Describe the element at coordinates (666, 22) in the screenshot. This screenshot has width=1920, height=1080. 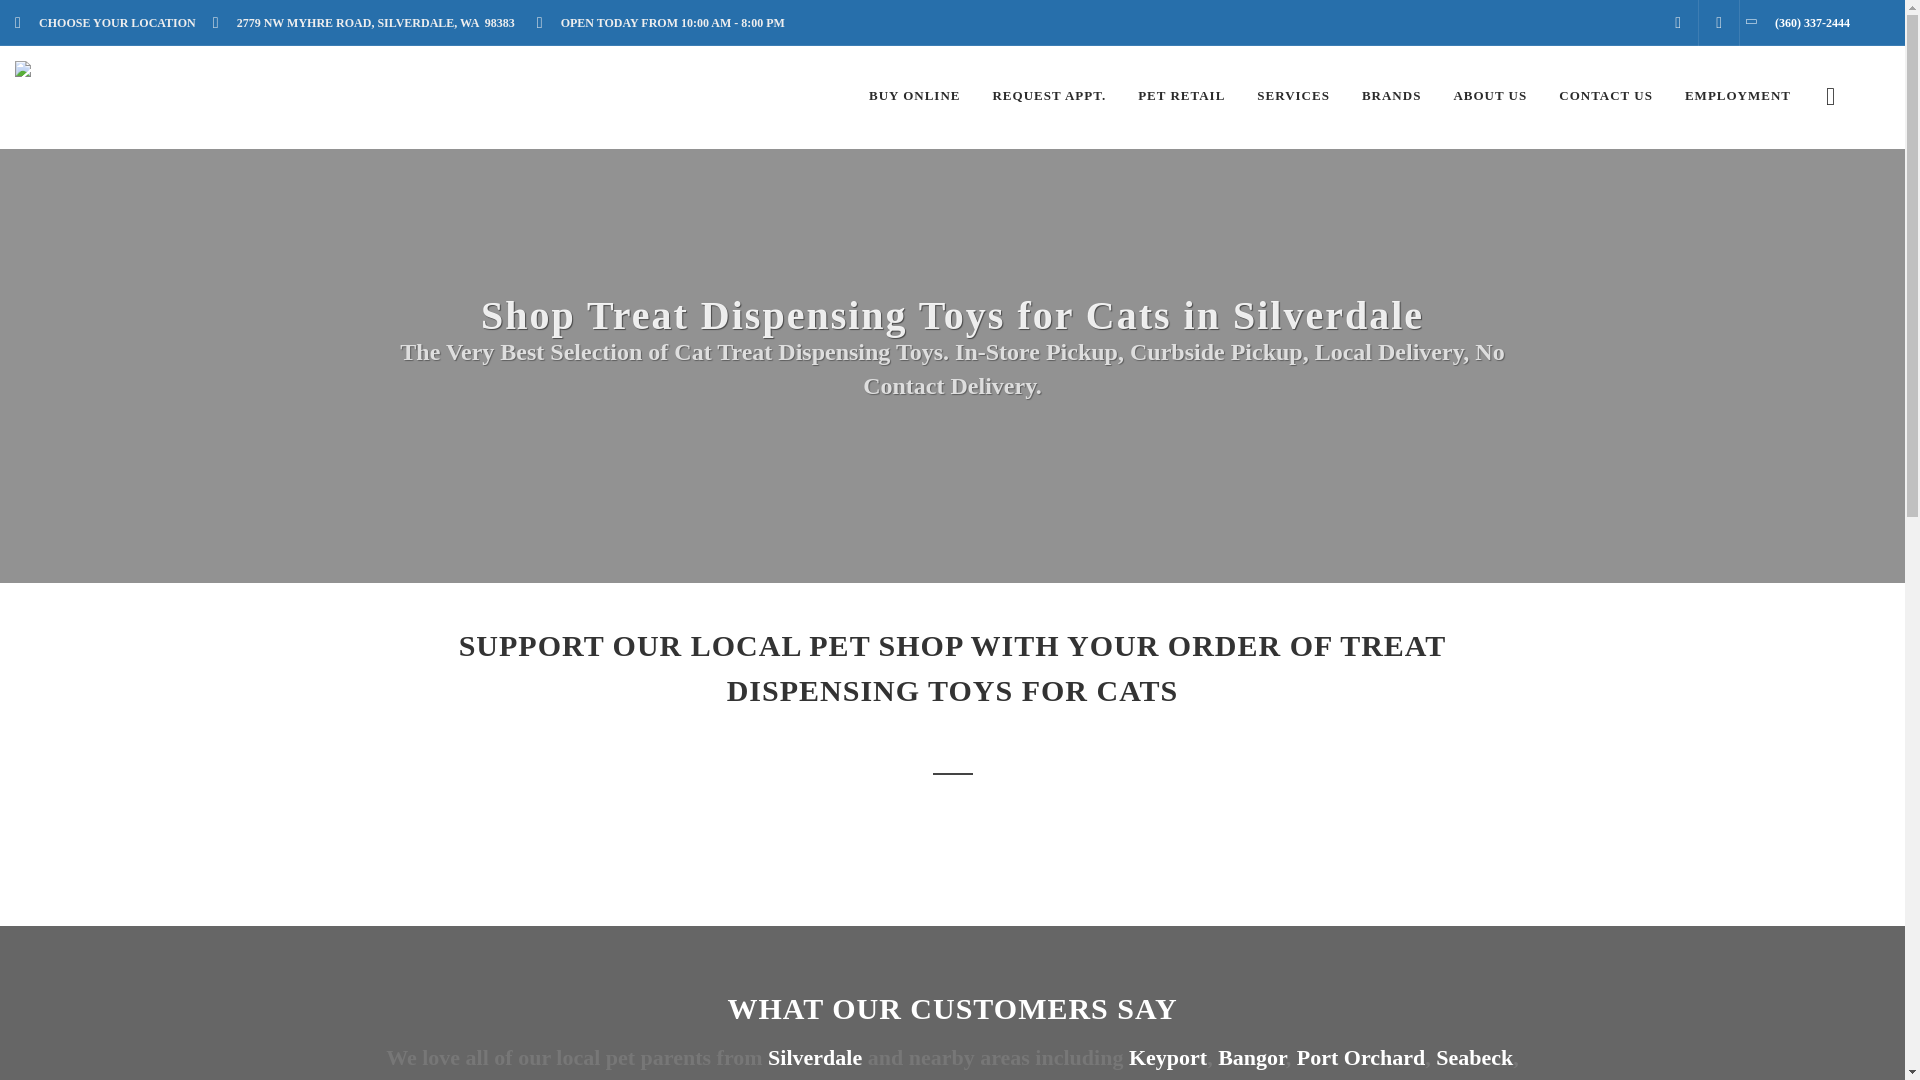
I see `OPEN TODAY FROM 10:00 AM - 8:00 PM` at that location.